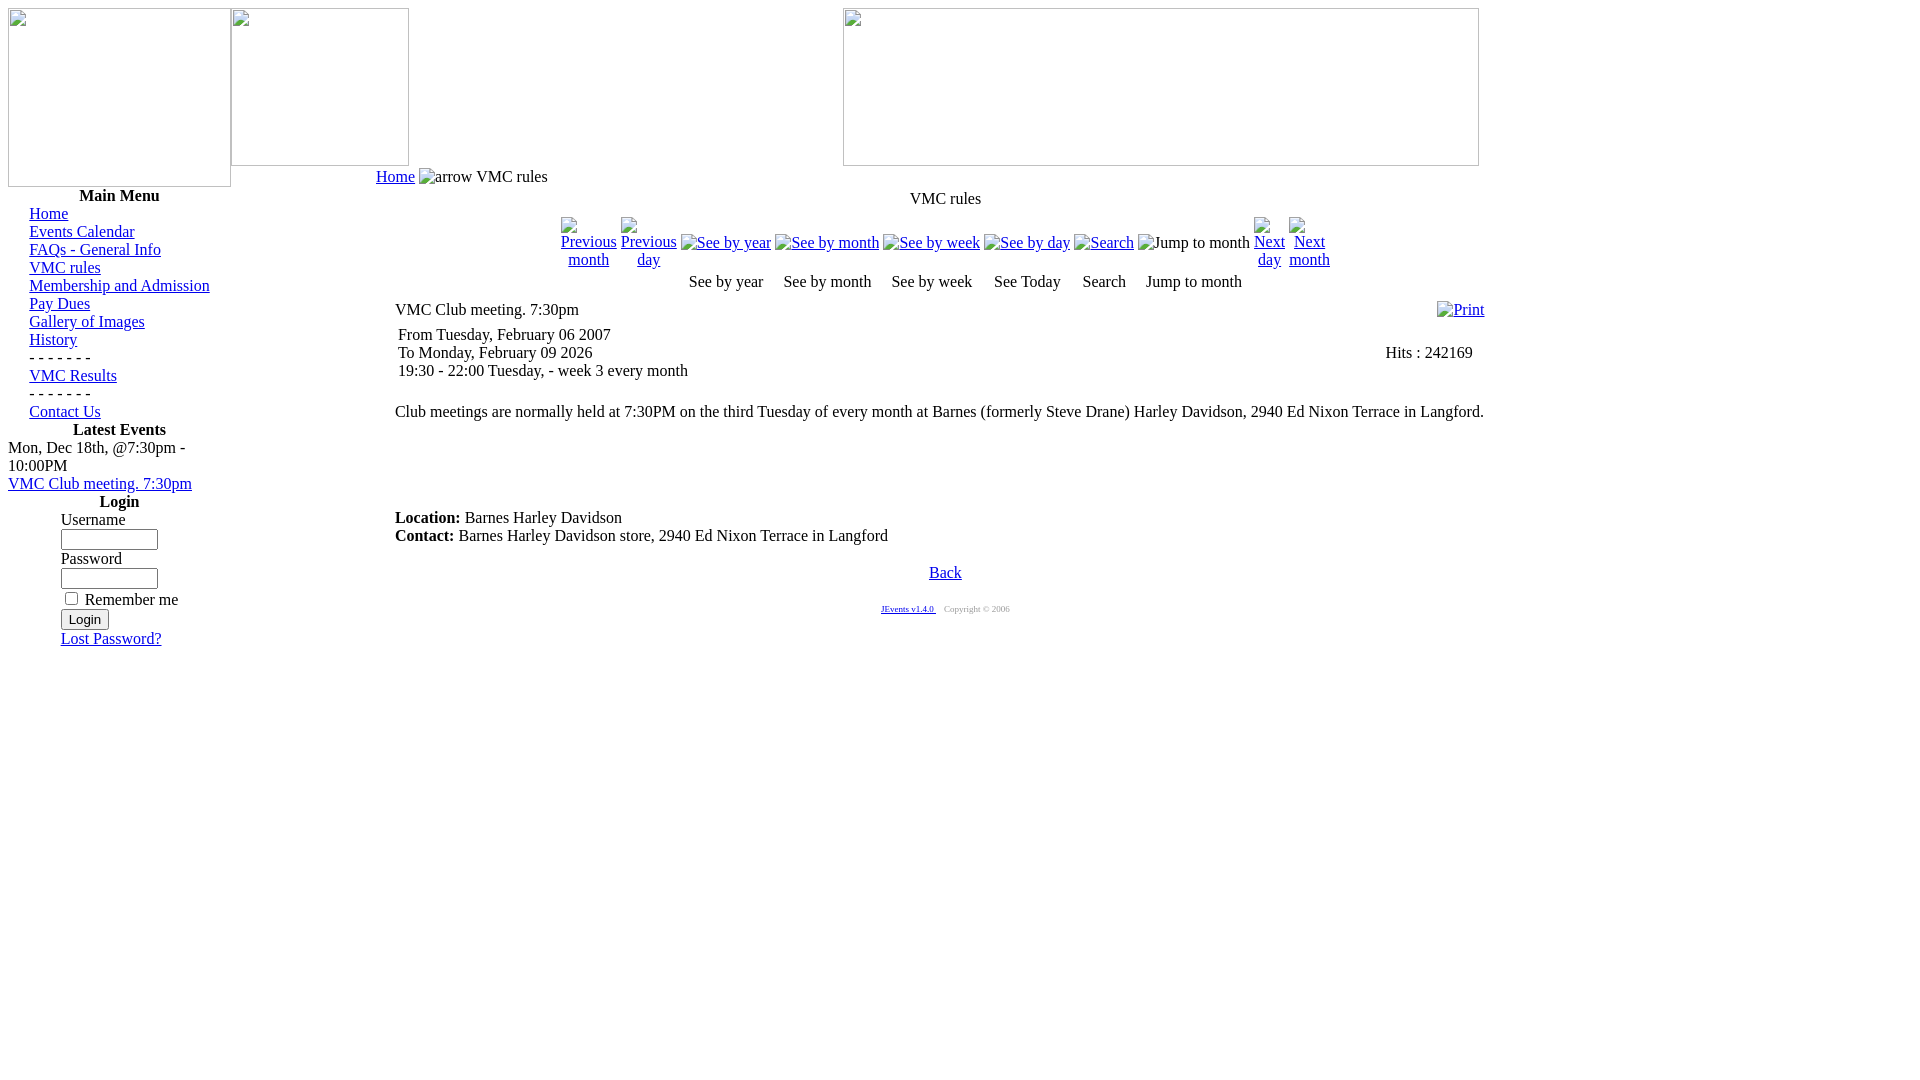  What do you see at coordinates (73, 376) in the screenshot?
I see `VMC Results` at bounding box center [73, 376].